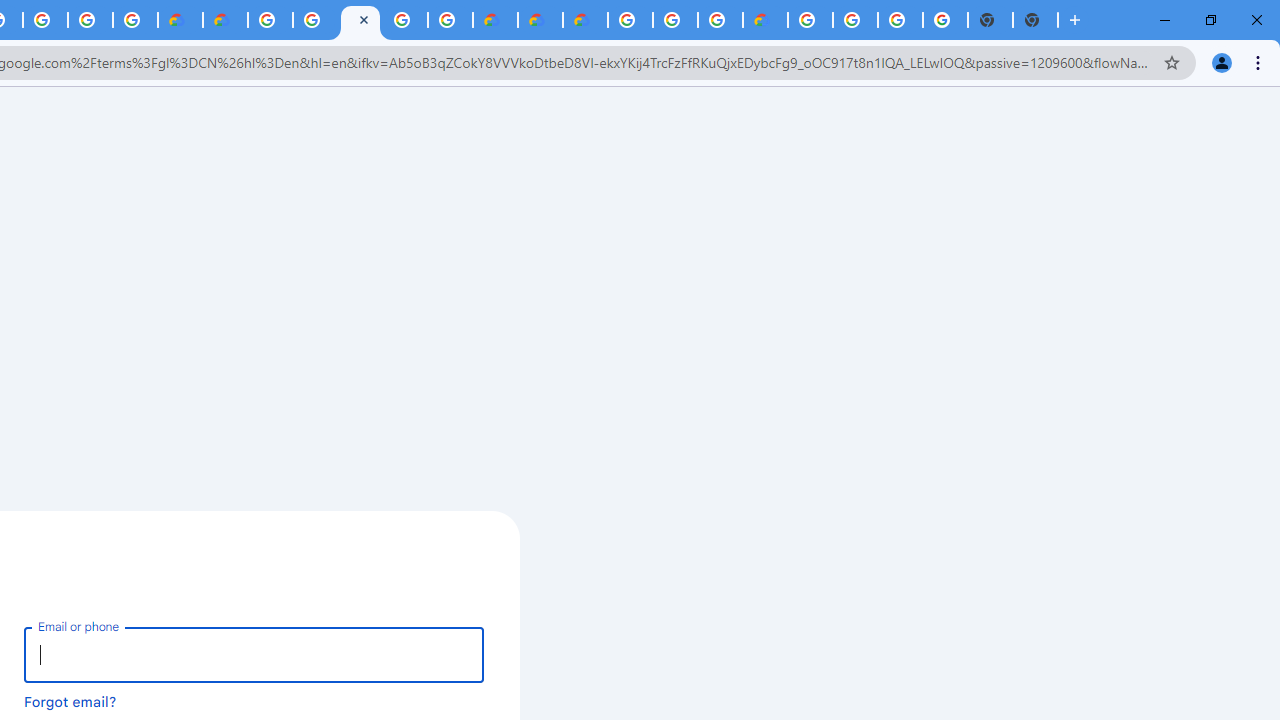 This screenshot has width=1280, height=720. Describe the element at coordinates (360, 20) in the screenshot. I see `Sign in - Google Accounts` at that location.